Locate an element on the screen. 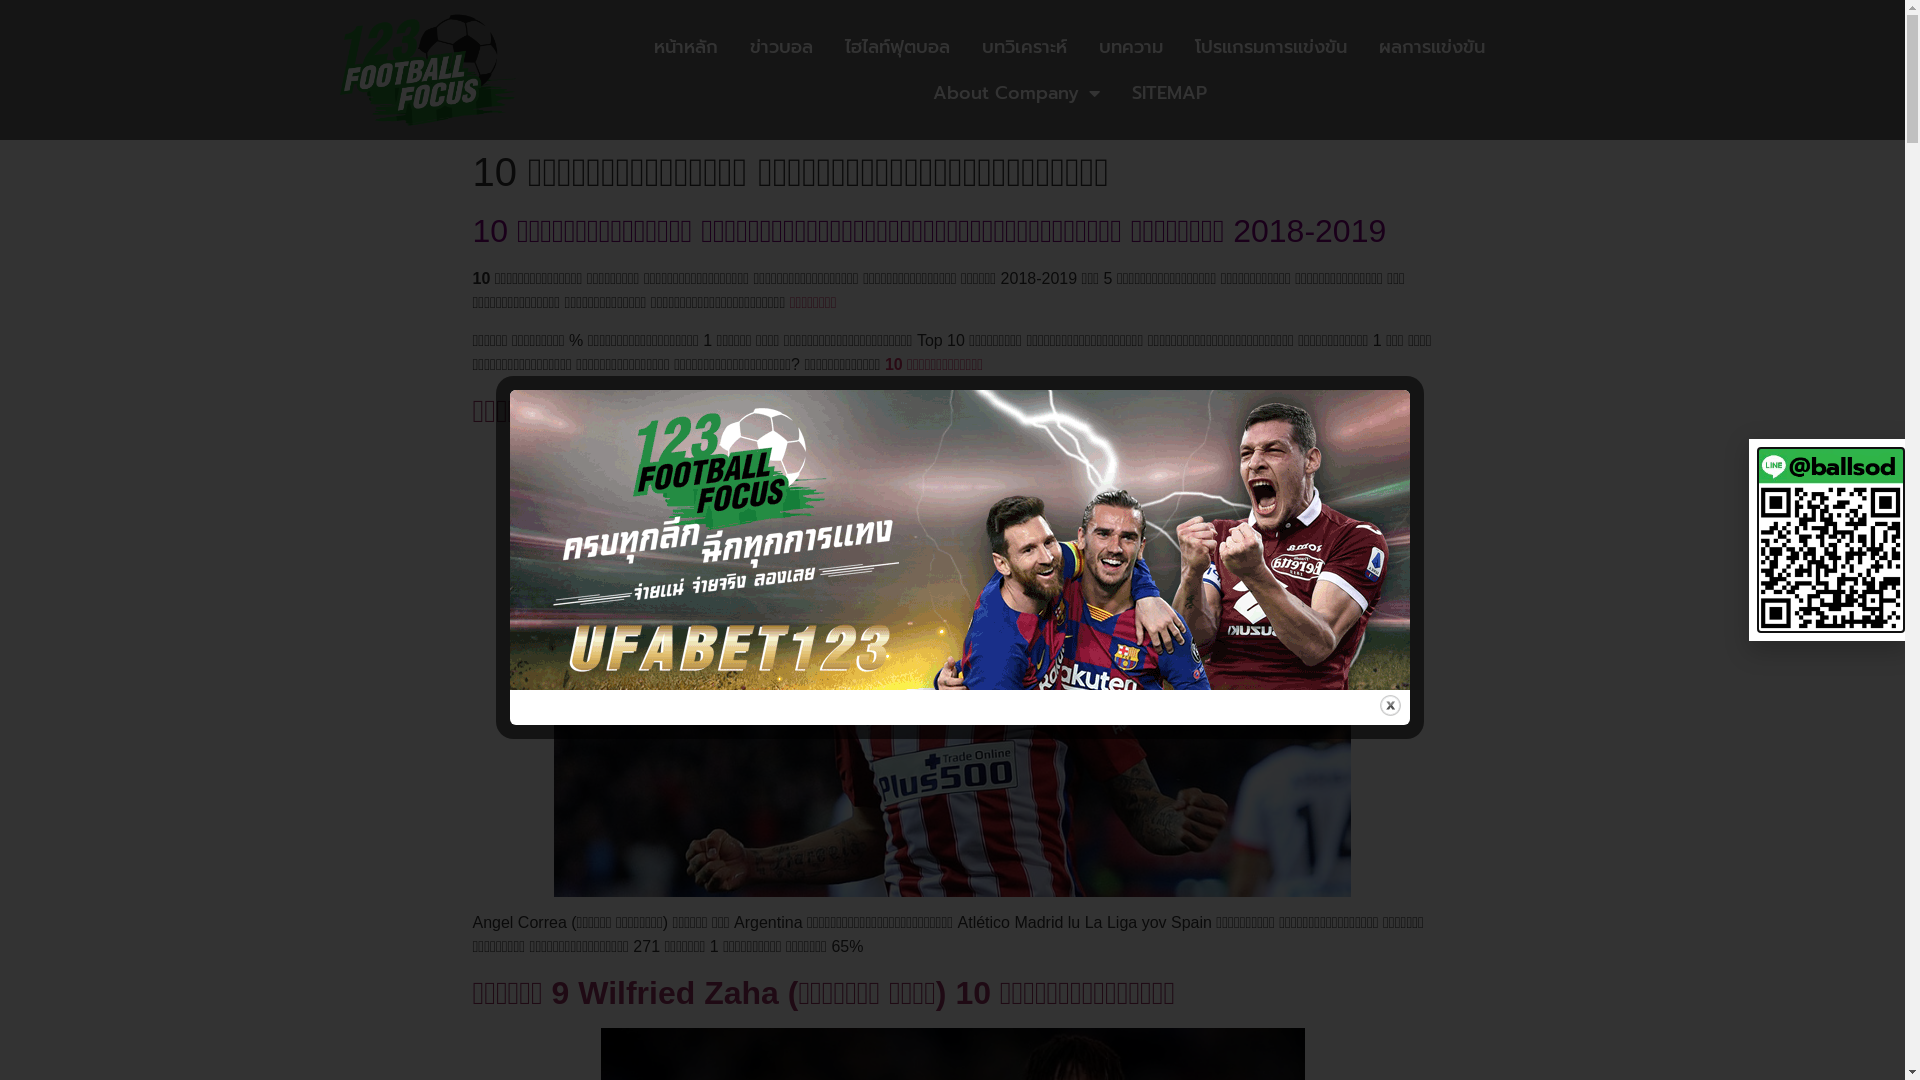 The height and width of the screenshot is (1080, 1920). Close is located at coordinates (1390, 706).